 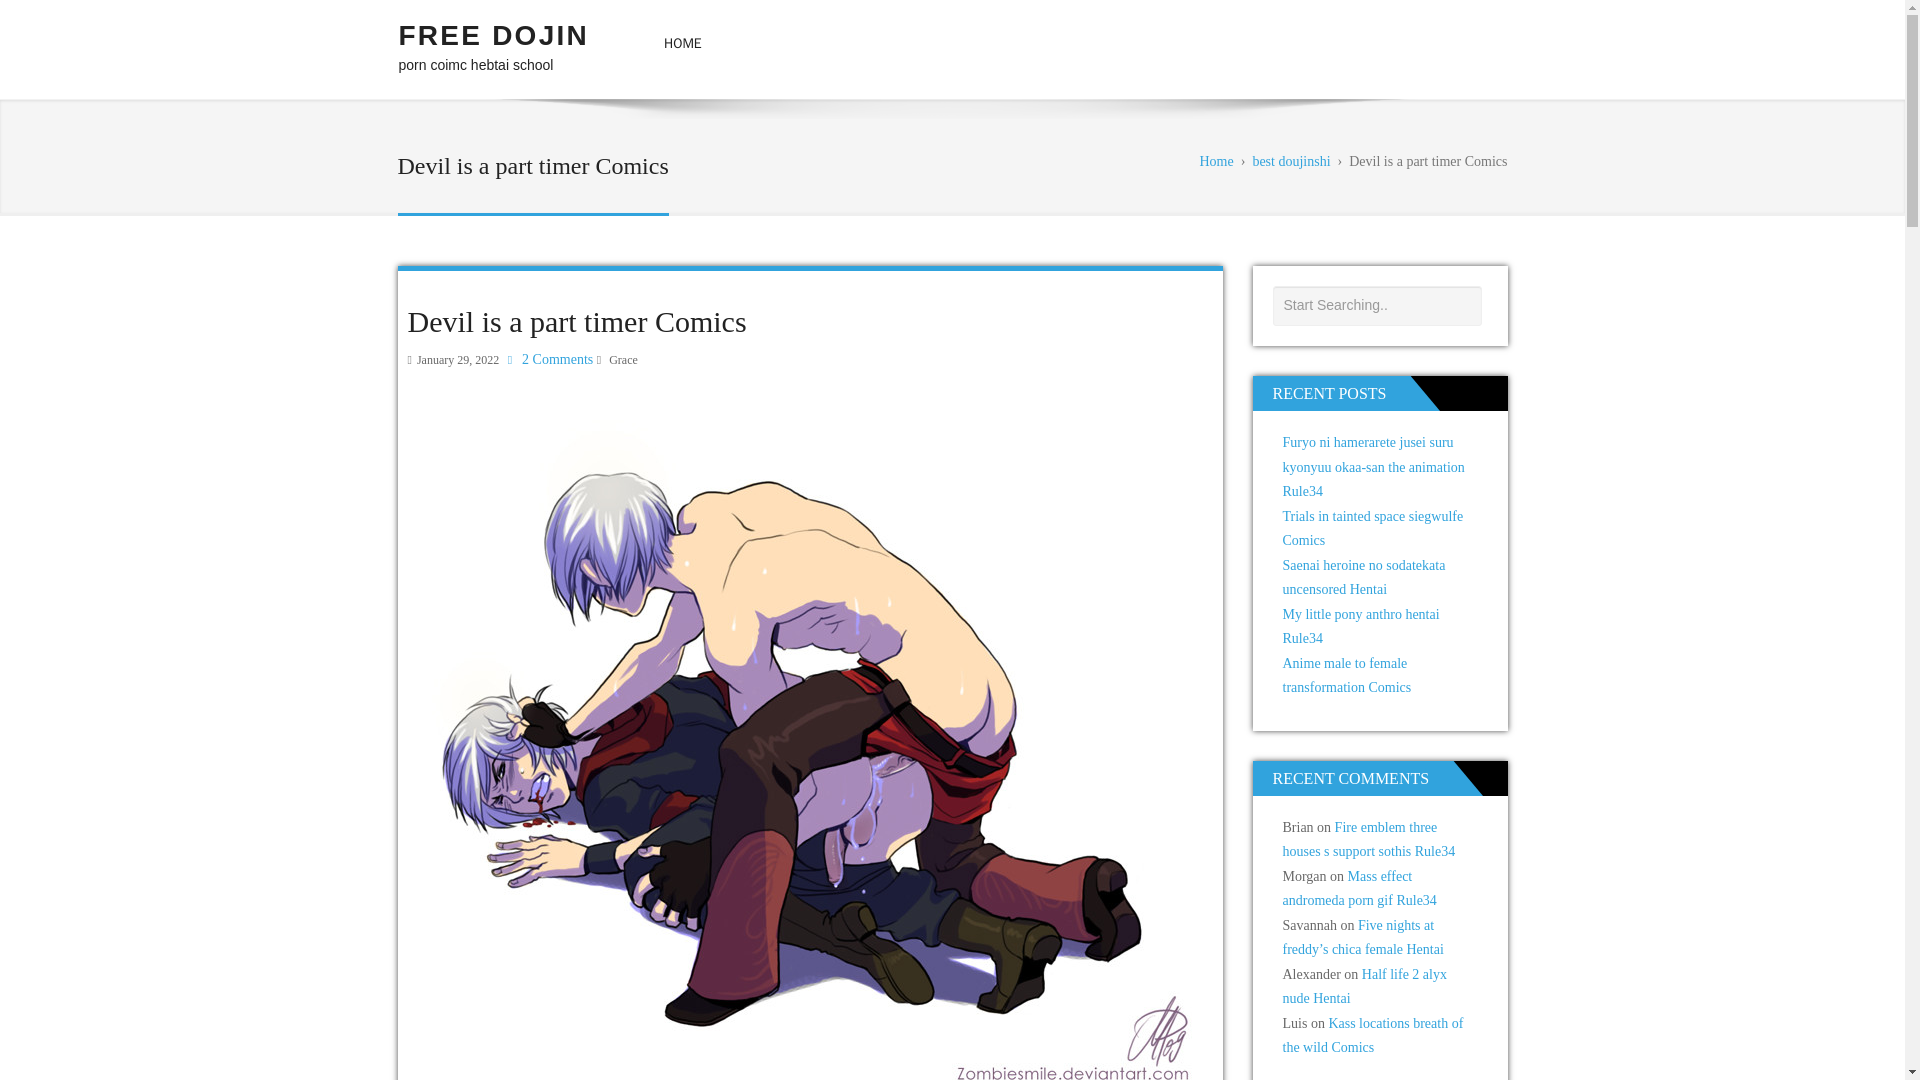 I want to click on Devil is a part timer Comics, so click(x=576, y=321).